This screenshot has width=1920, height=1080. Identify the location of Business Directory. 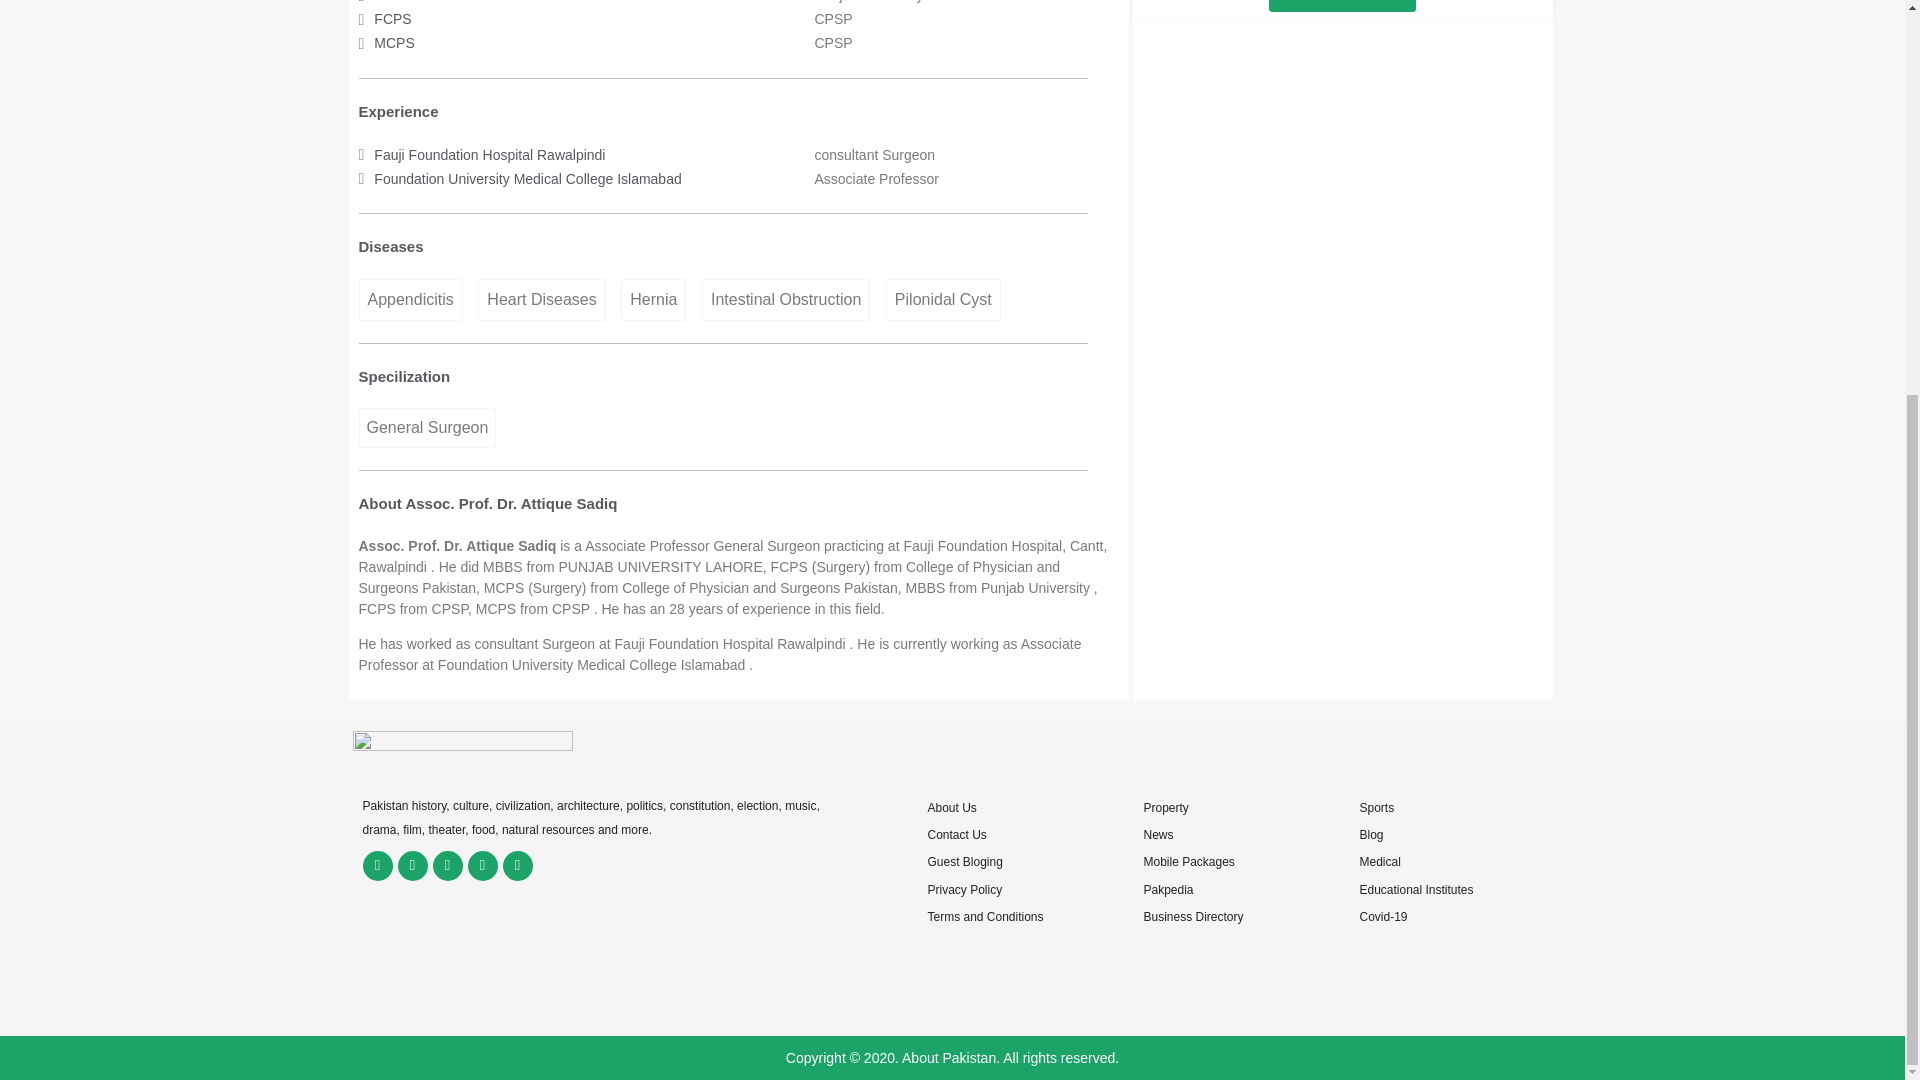
(1192, 917).